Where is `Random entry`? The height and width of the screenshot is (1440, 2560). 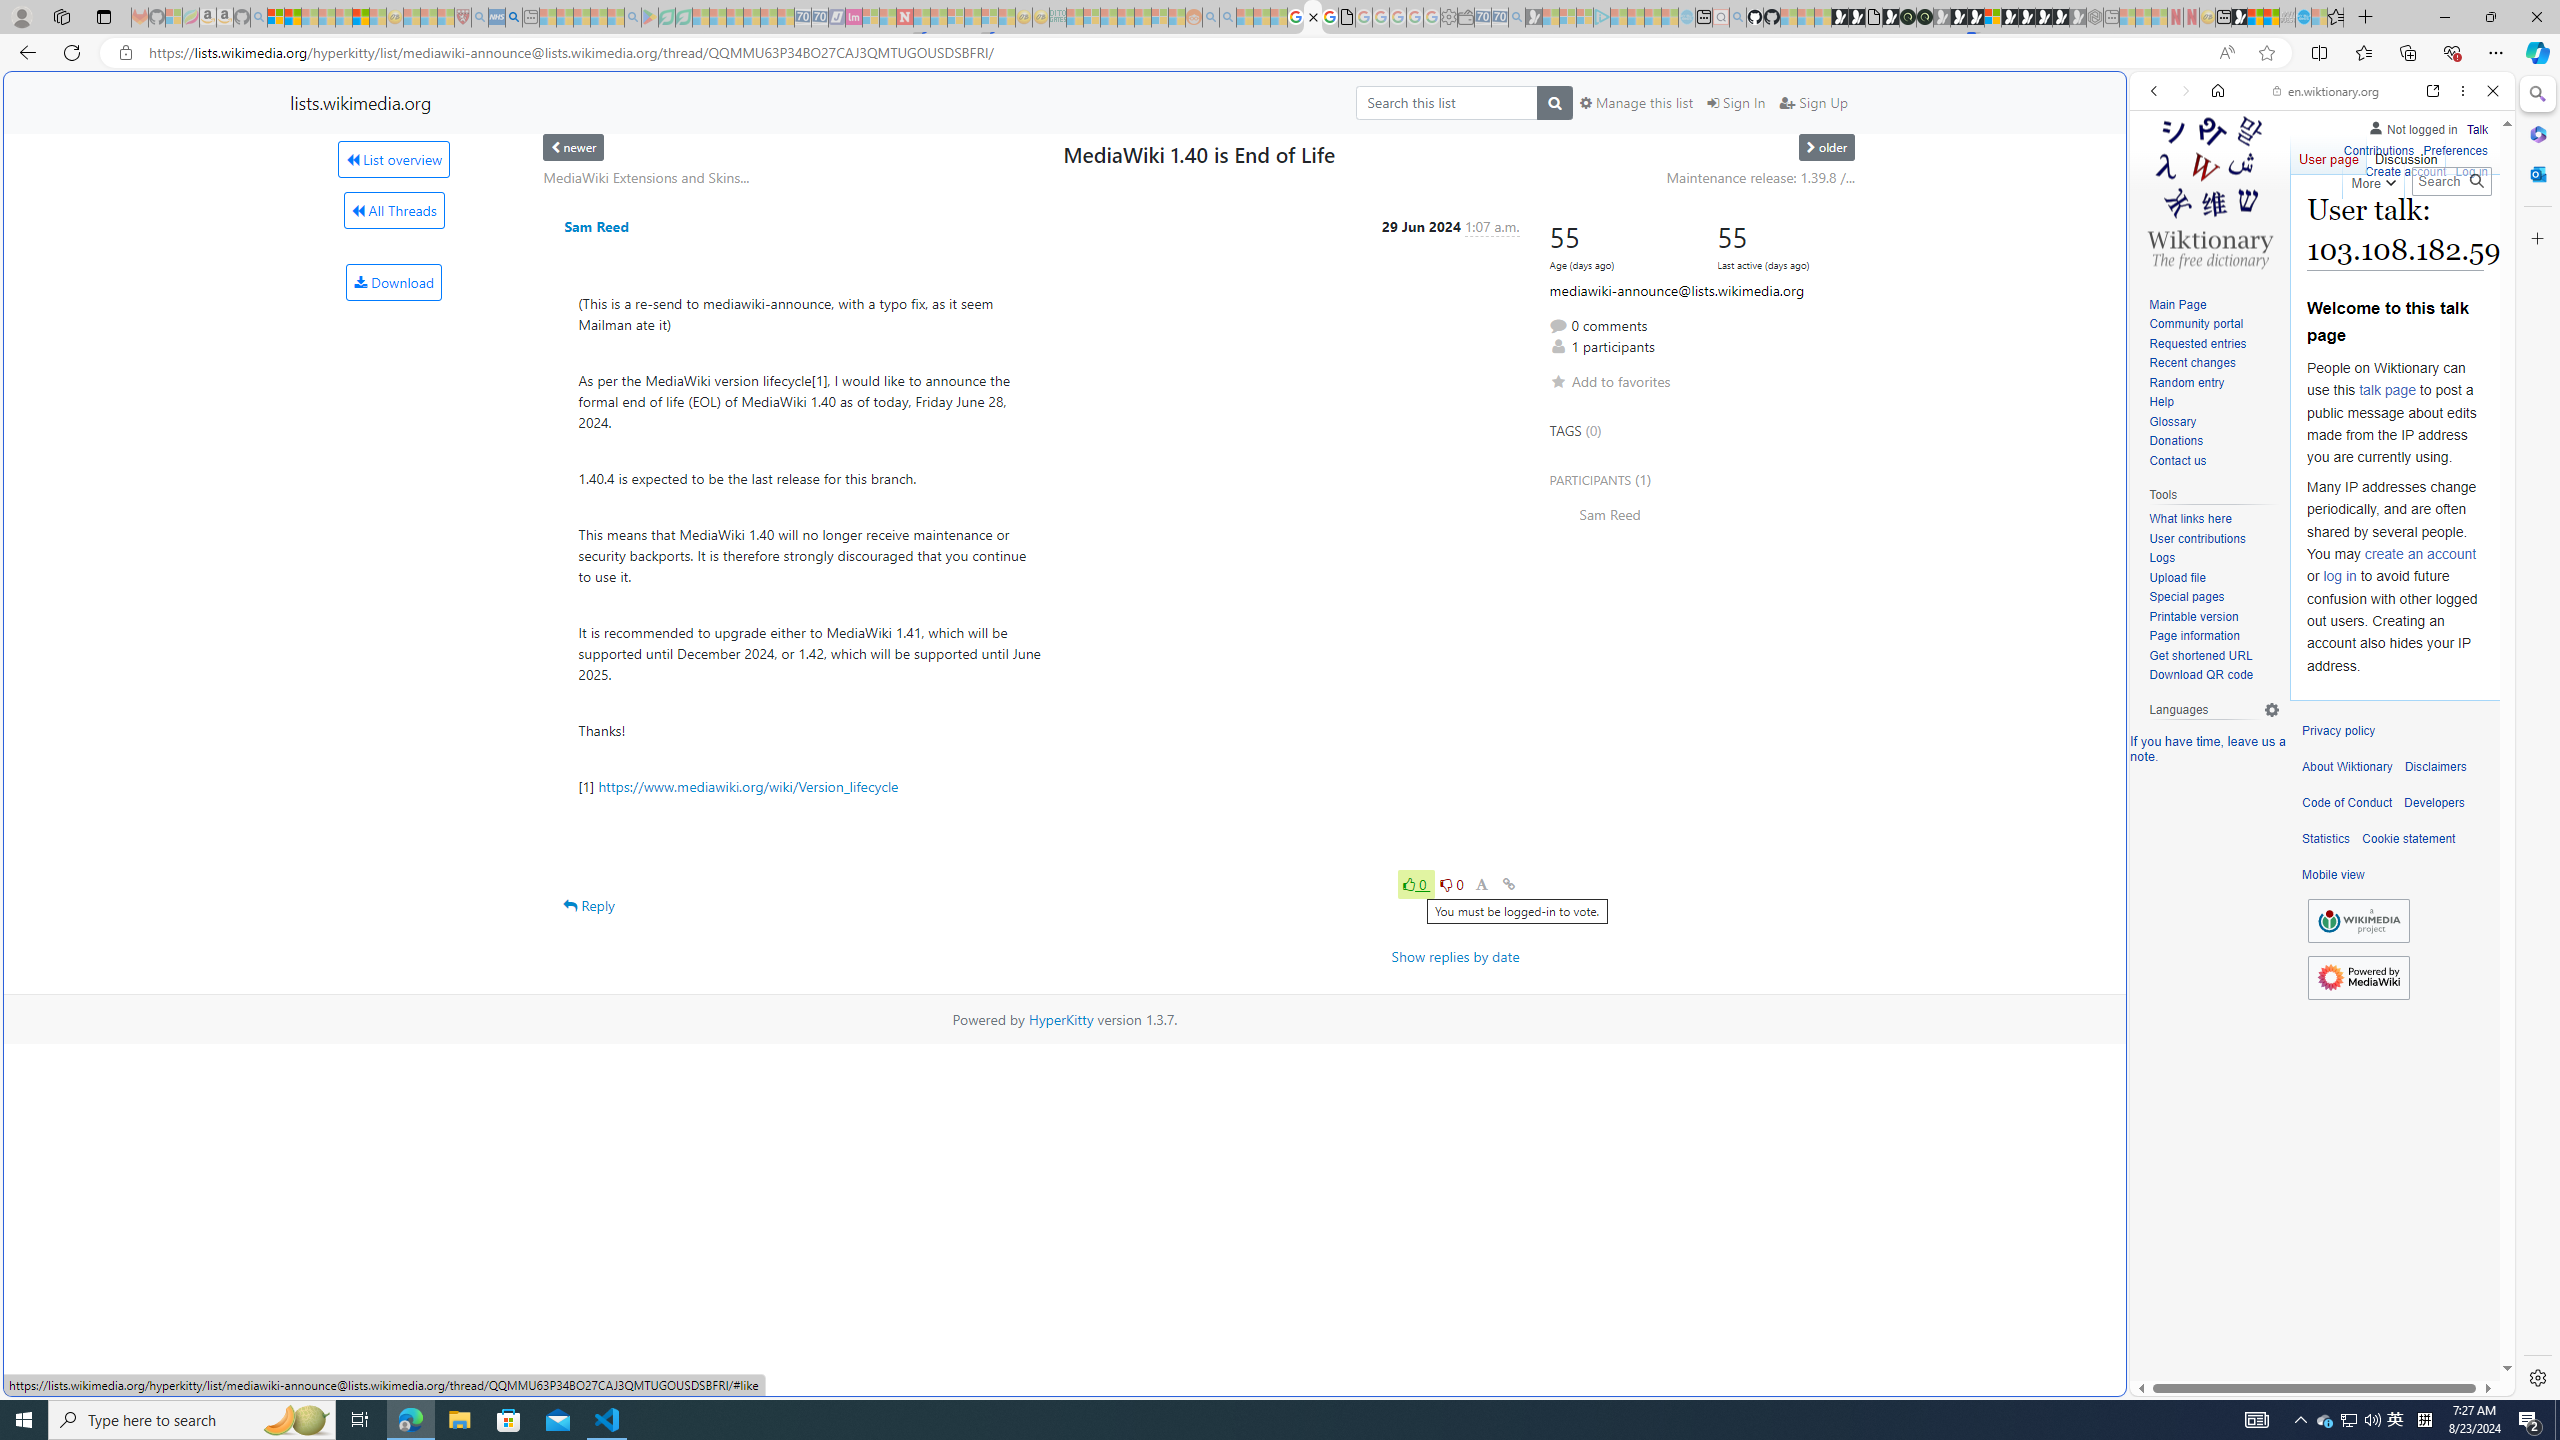 Random entry is located at coordinates (2186, 382).